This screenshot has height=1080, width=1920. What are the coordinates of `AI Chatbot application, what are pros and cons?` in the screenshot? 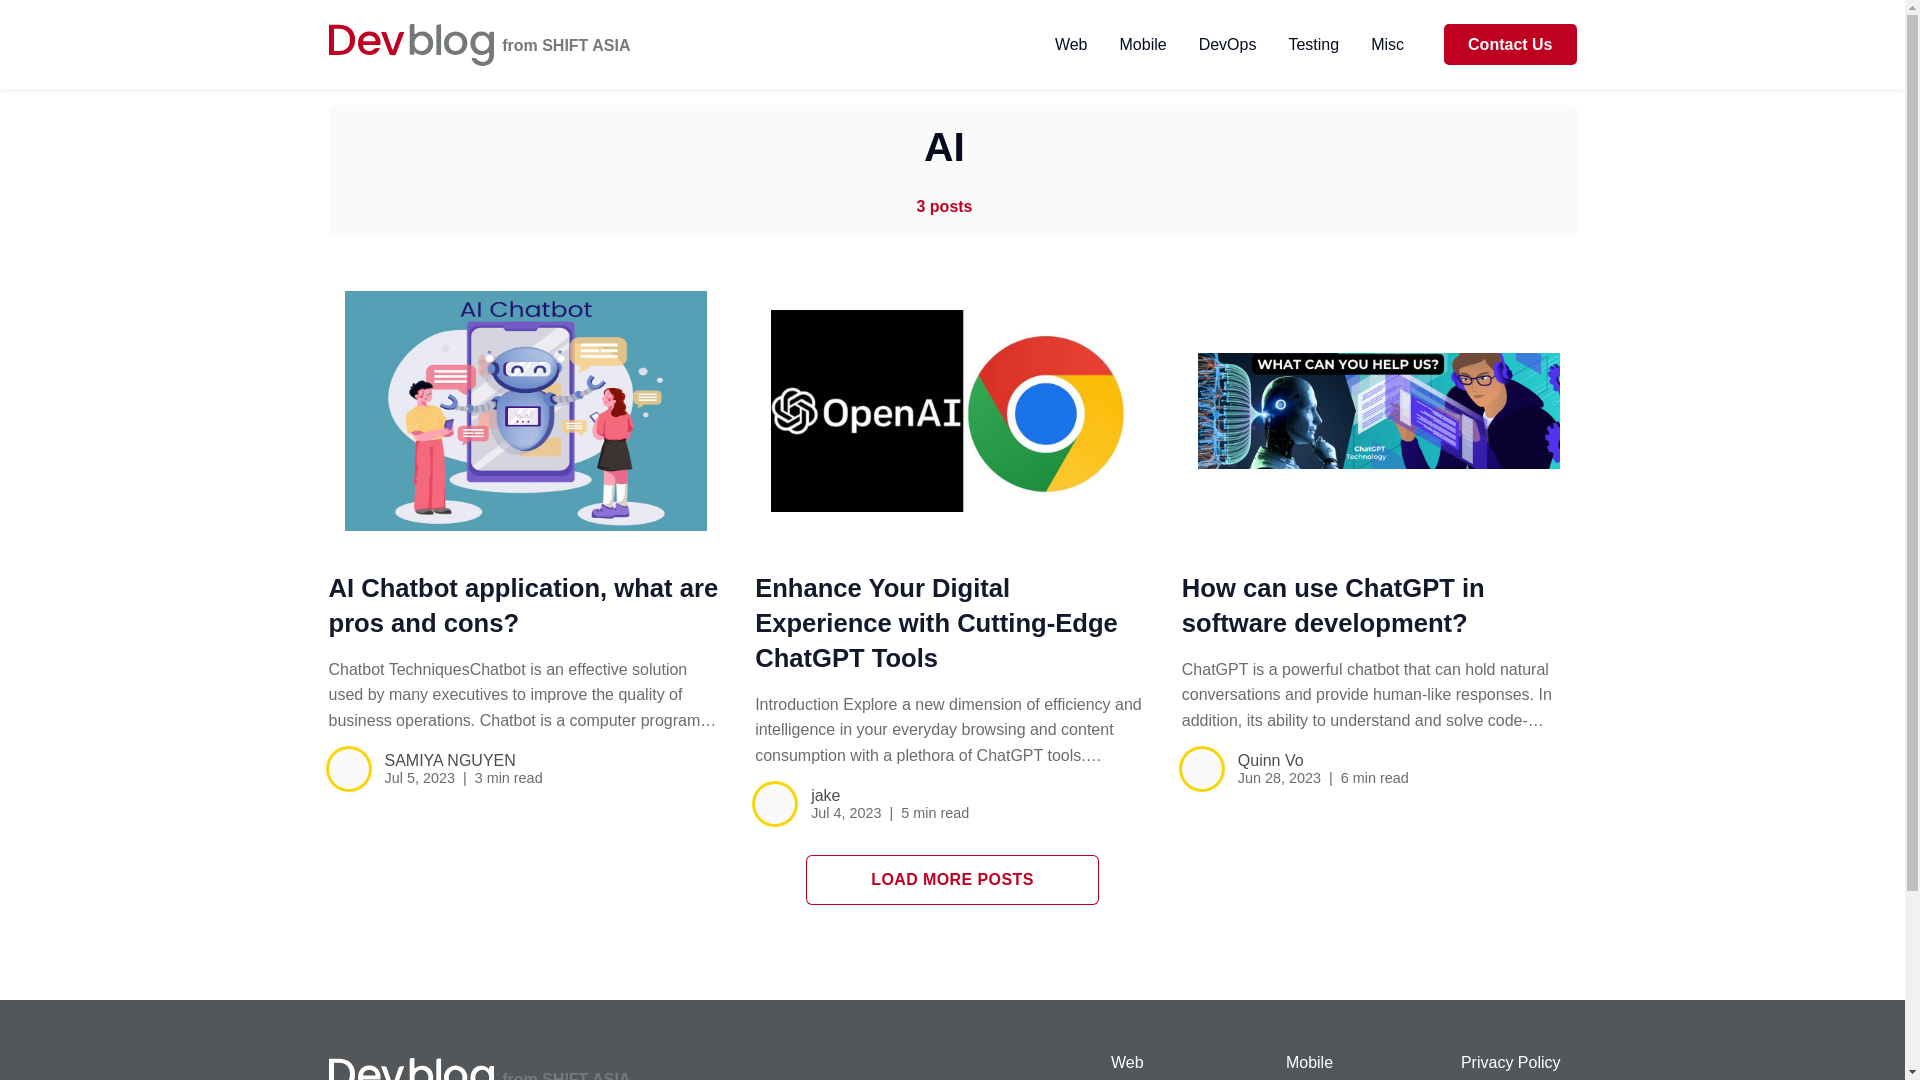 It's located at (523, 605).